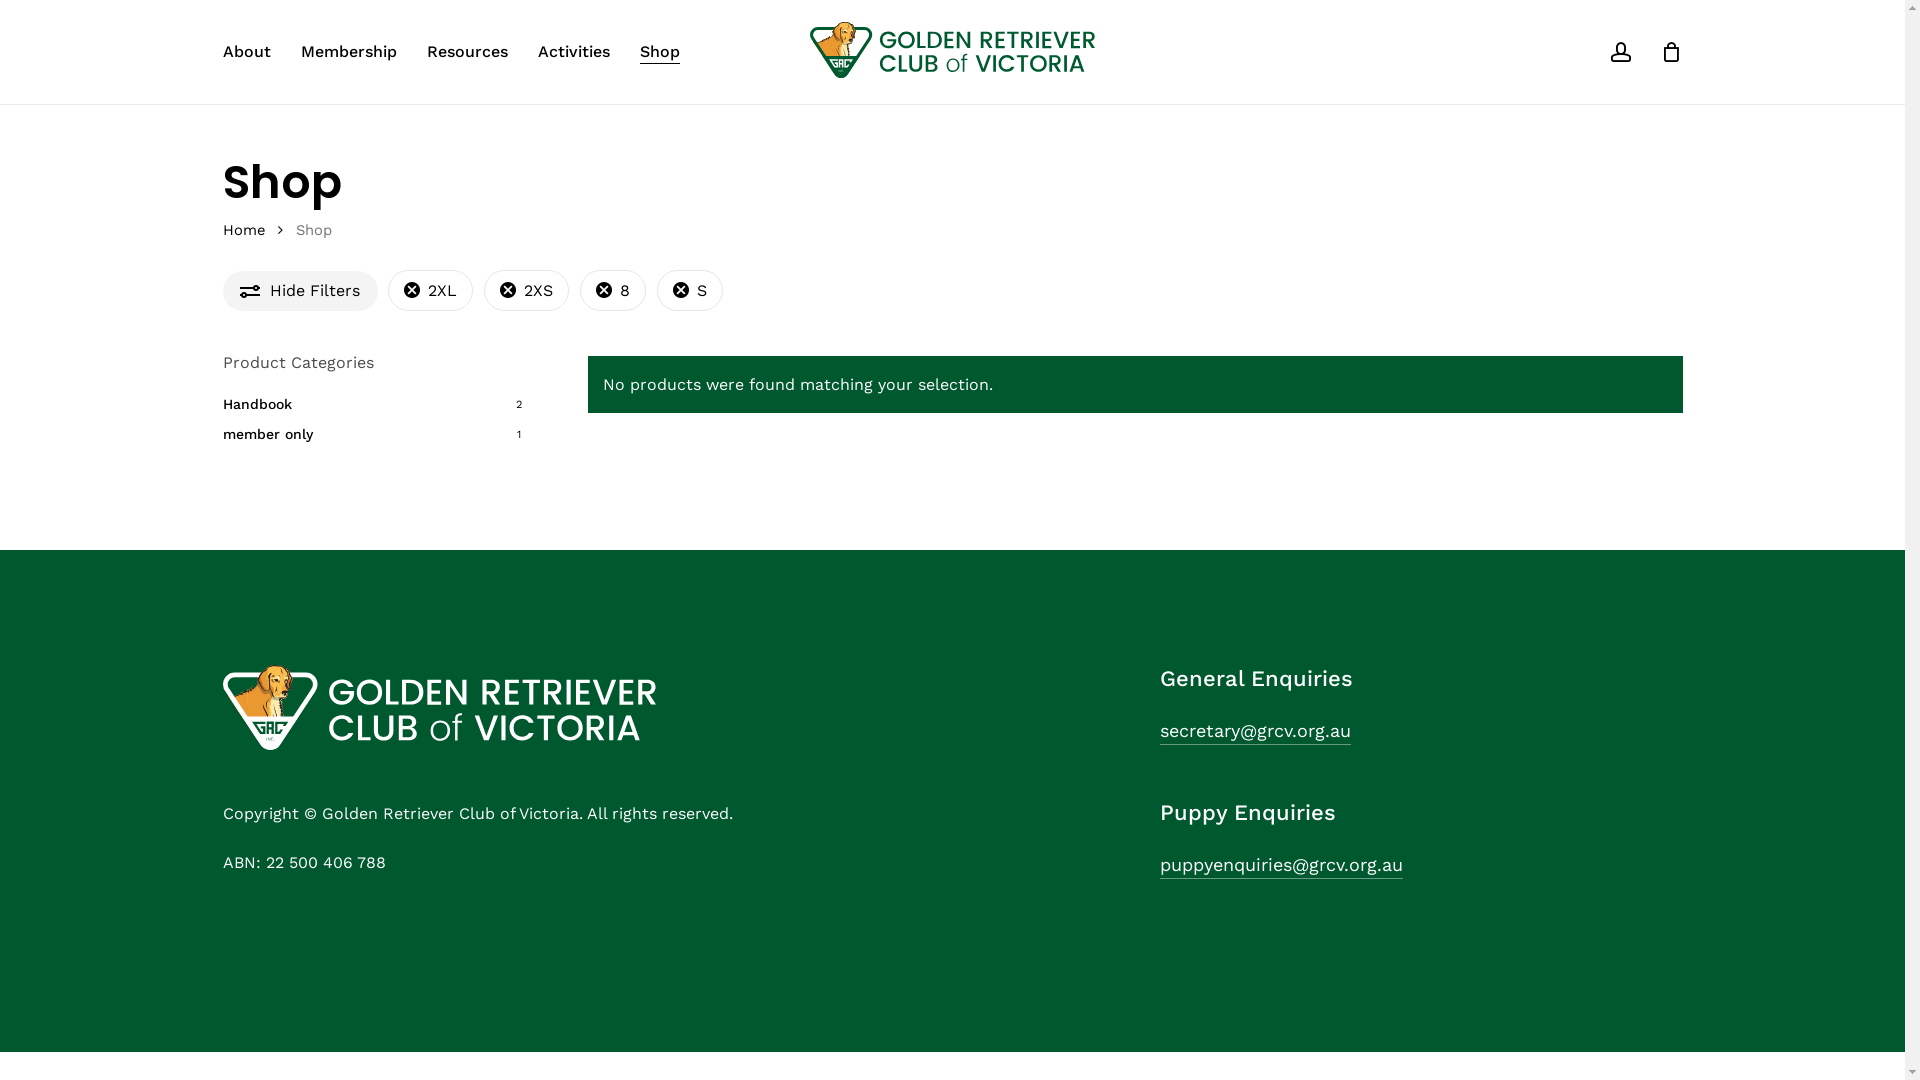  Describe the element at coordinates (244, 230) in the screenshot. I see `Home` at that location.